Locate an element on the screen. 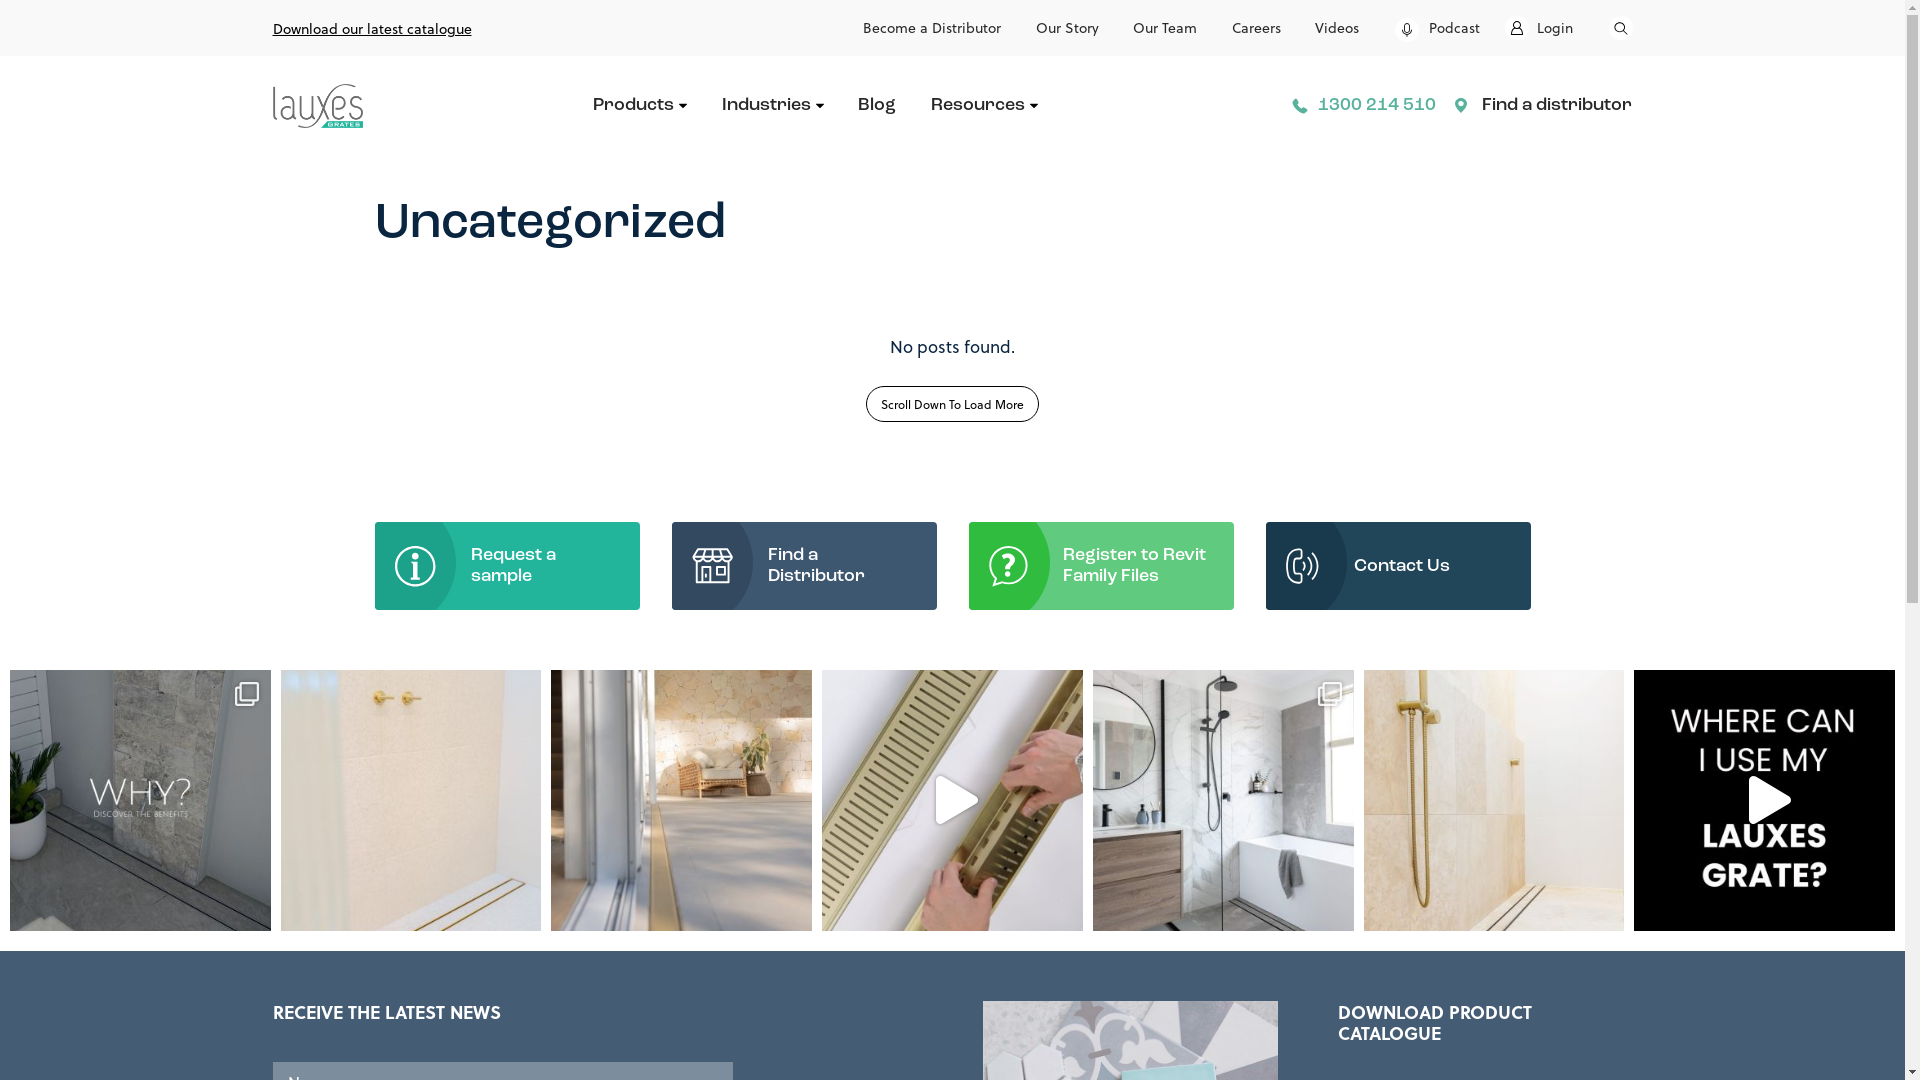 Image resolution: width=1920 pixels, height=1080 pixels. 1300 214 510 is located at coordinates (1369, 106).